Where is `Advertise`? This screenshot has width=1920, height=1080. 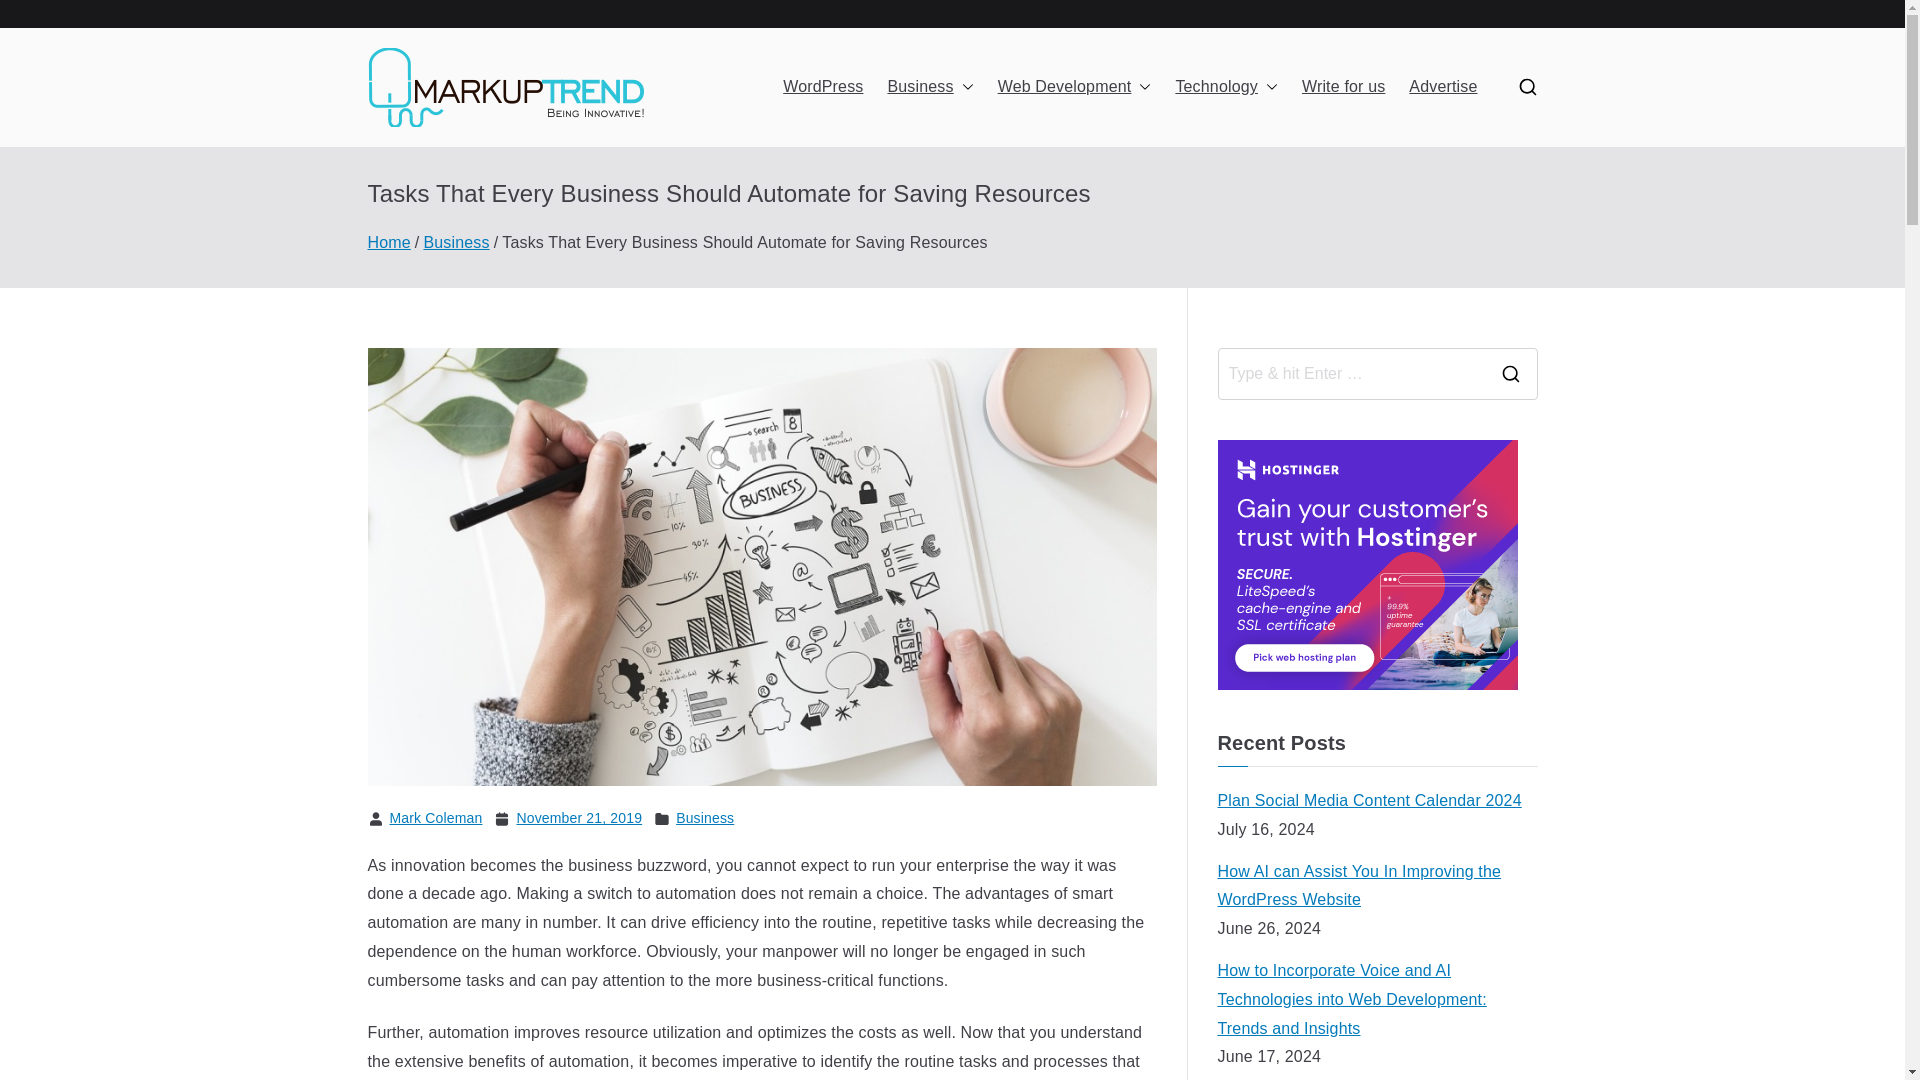 Advertise is located at coordinates (1442, 87).